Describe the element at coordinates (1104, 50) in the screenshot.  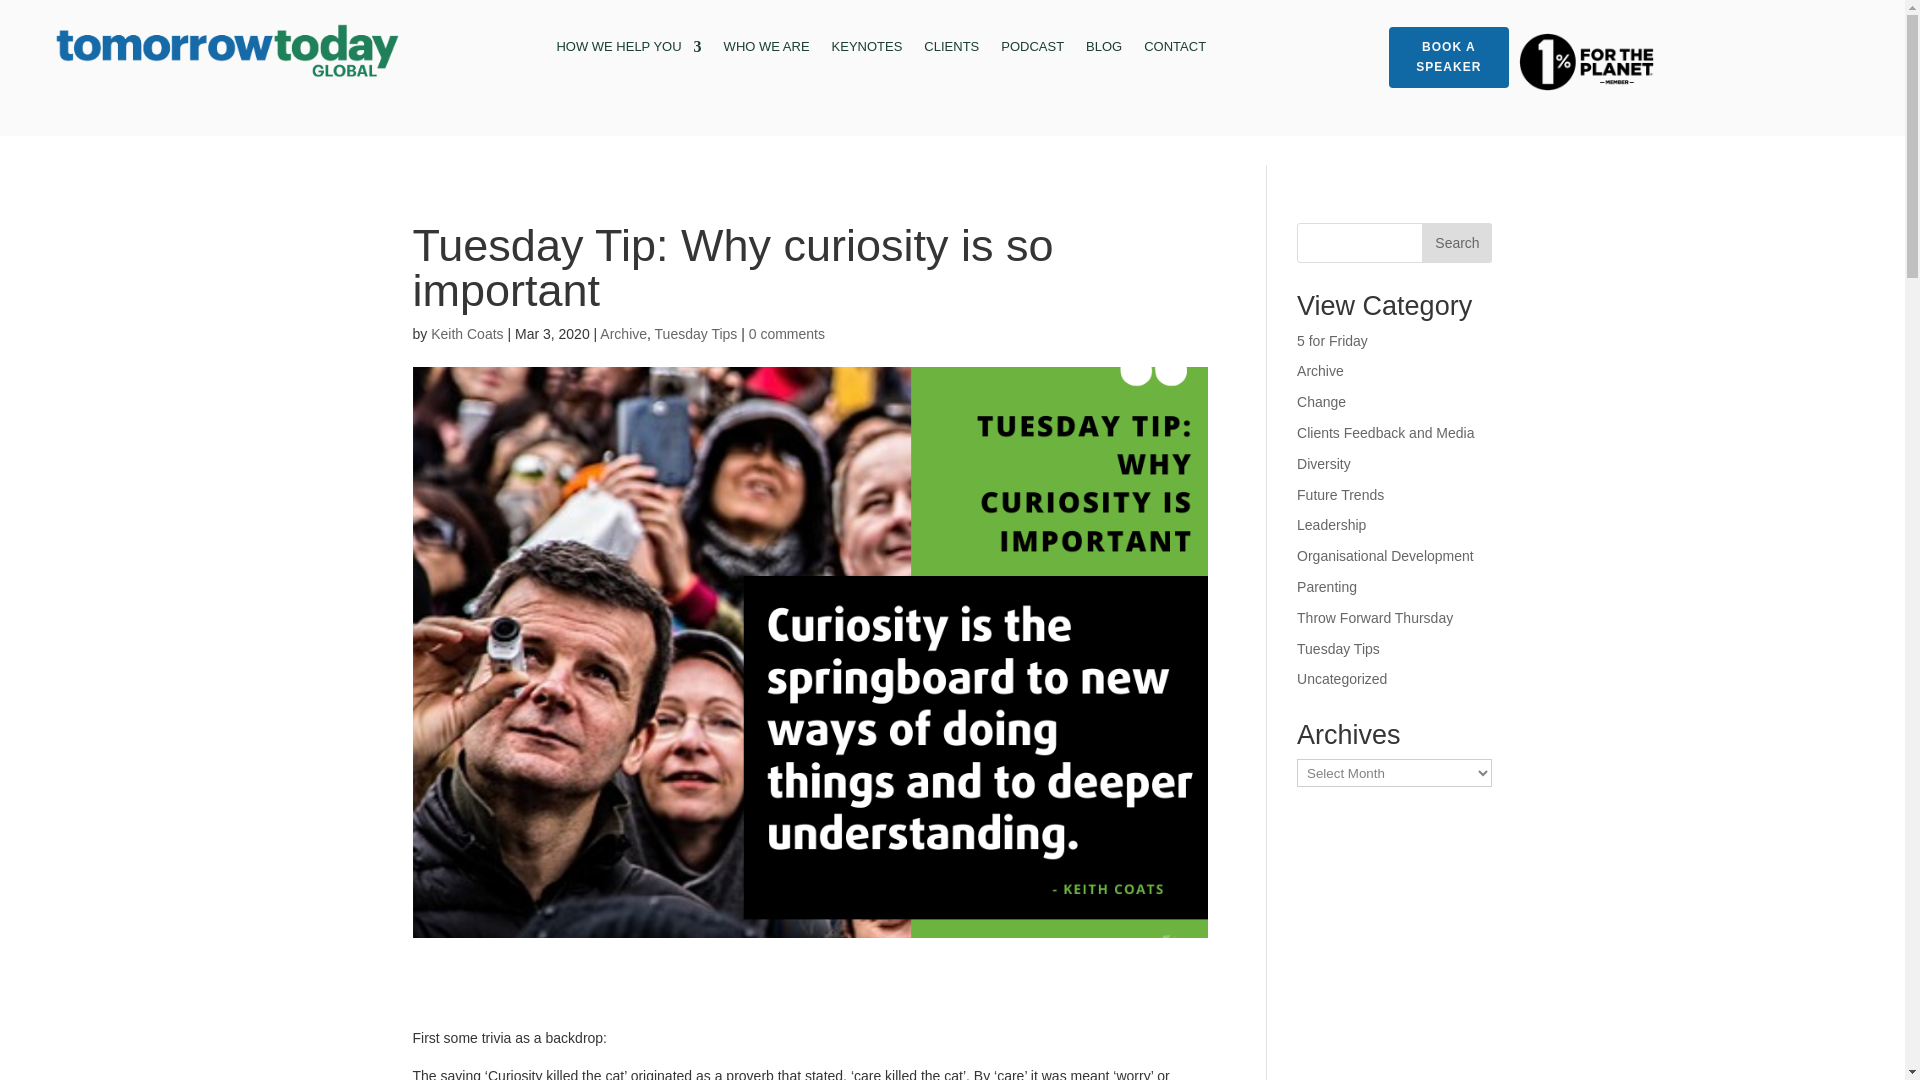
I see `BLOG` at that location.